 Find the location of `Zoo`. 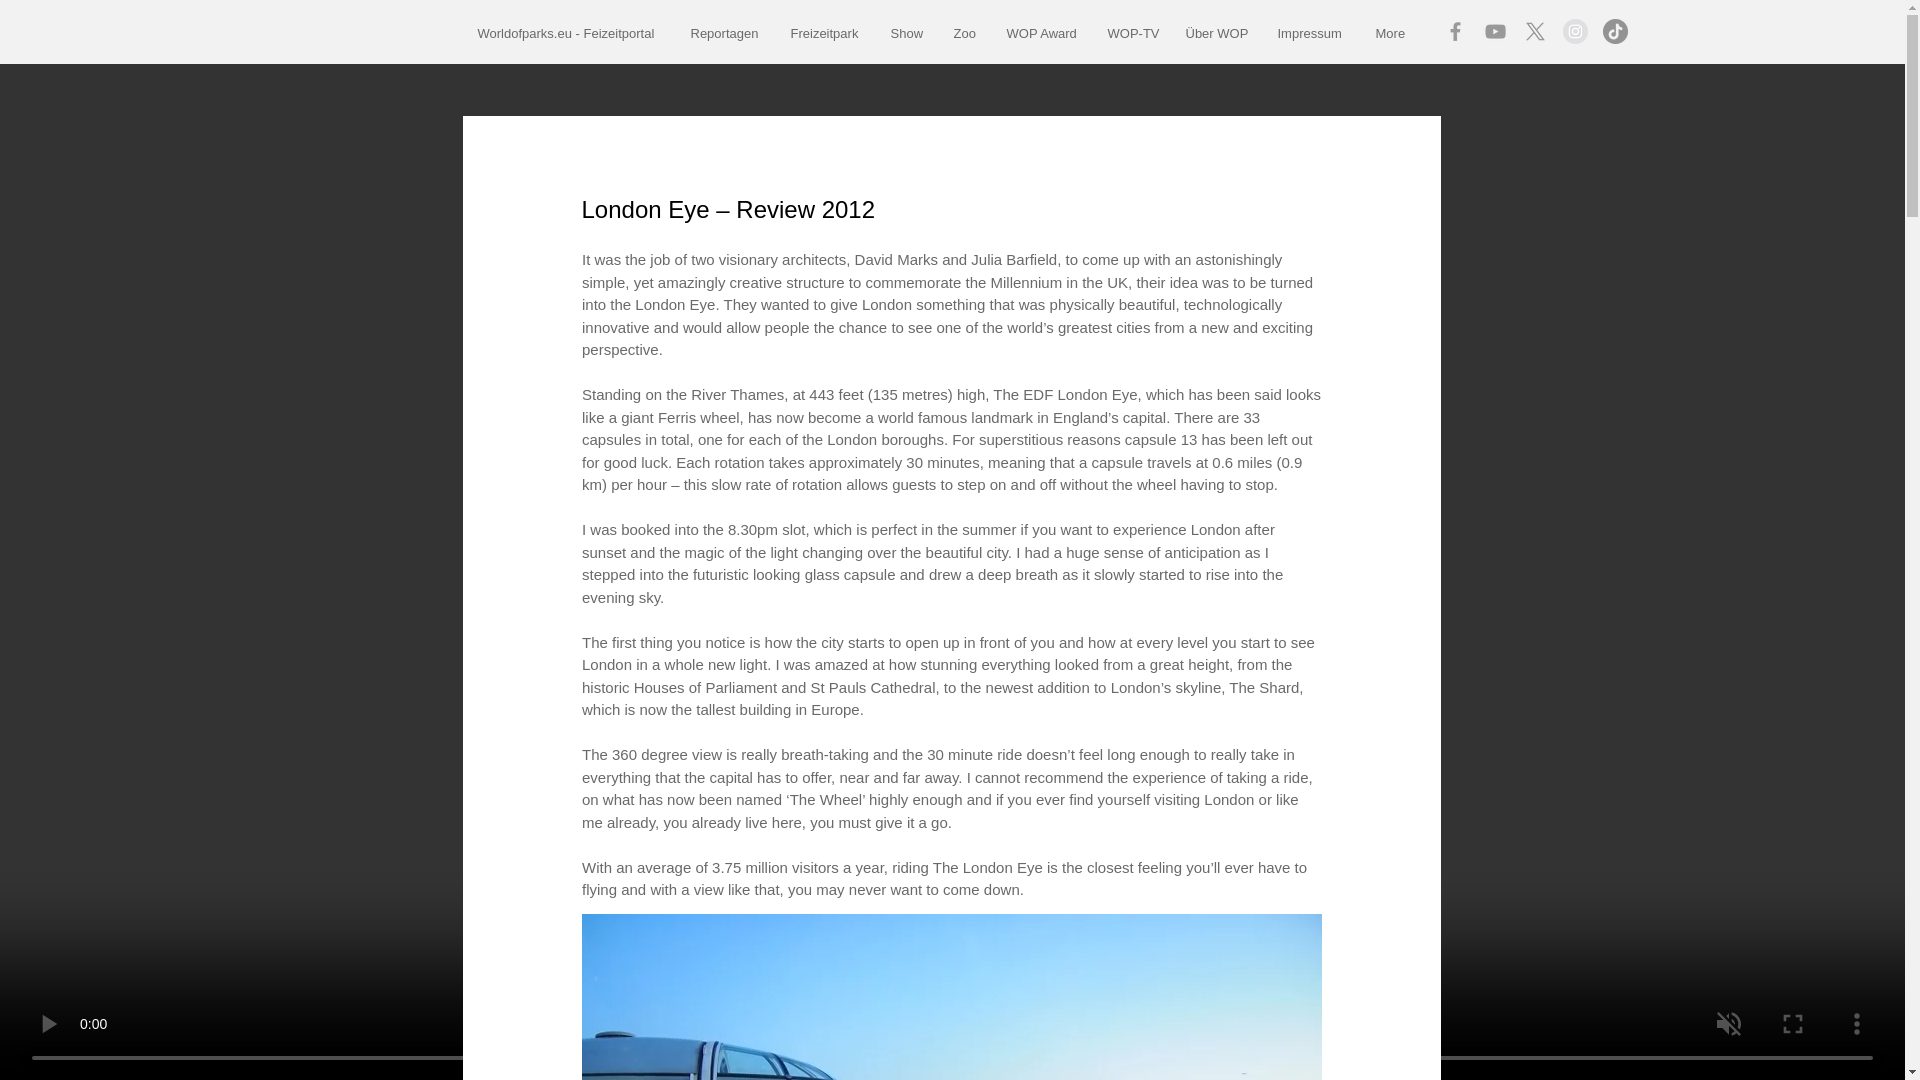

Zoo is located at coordinates (964, 33).